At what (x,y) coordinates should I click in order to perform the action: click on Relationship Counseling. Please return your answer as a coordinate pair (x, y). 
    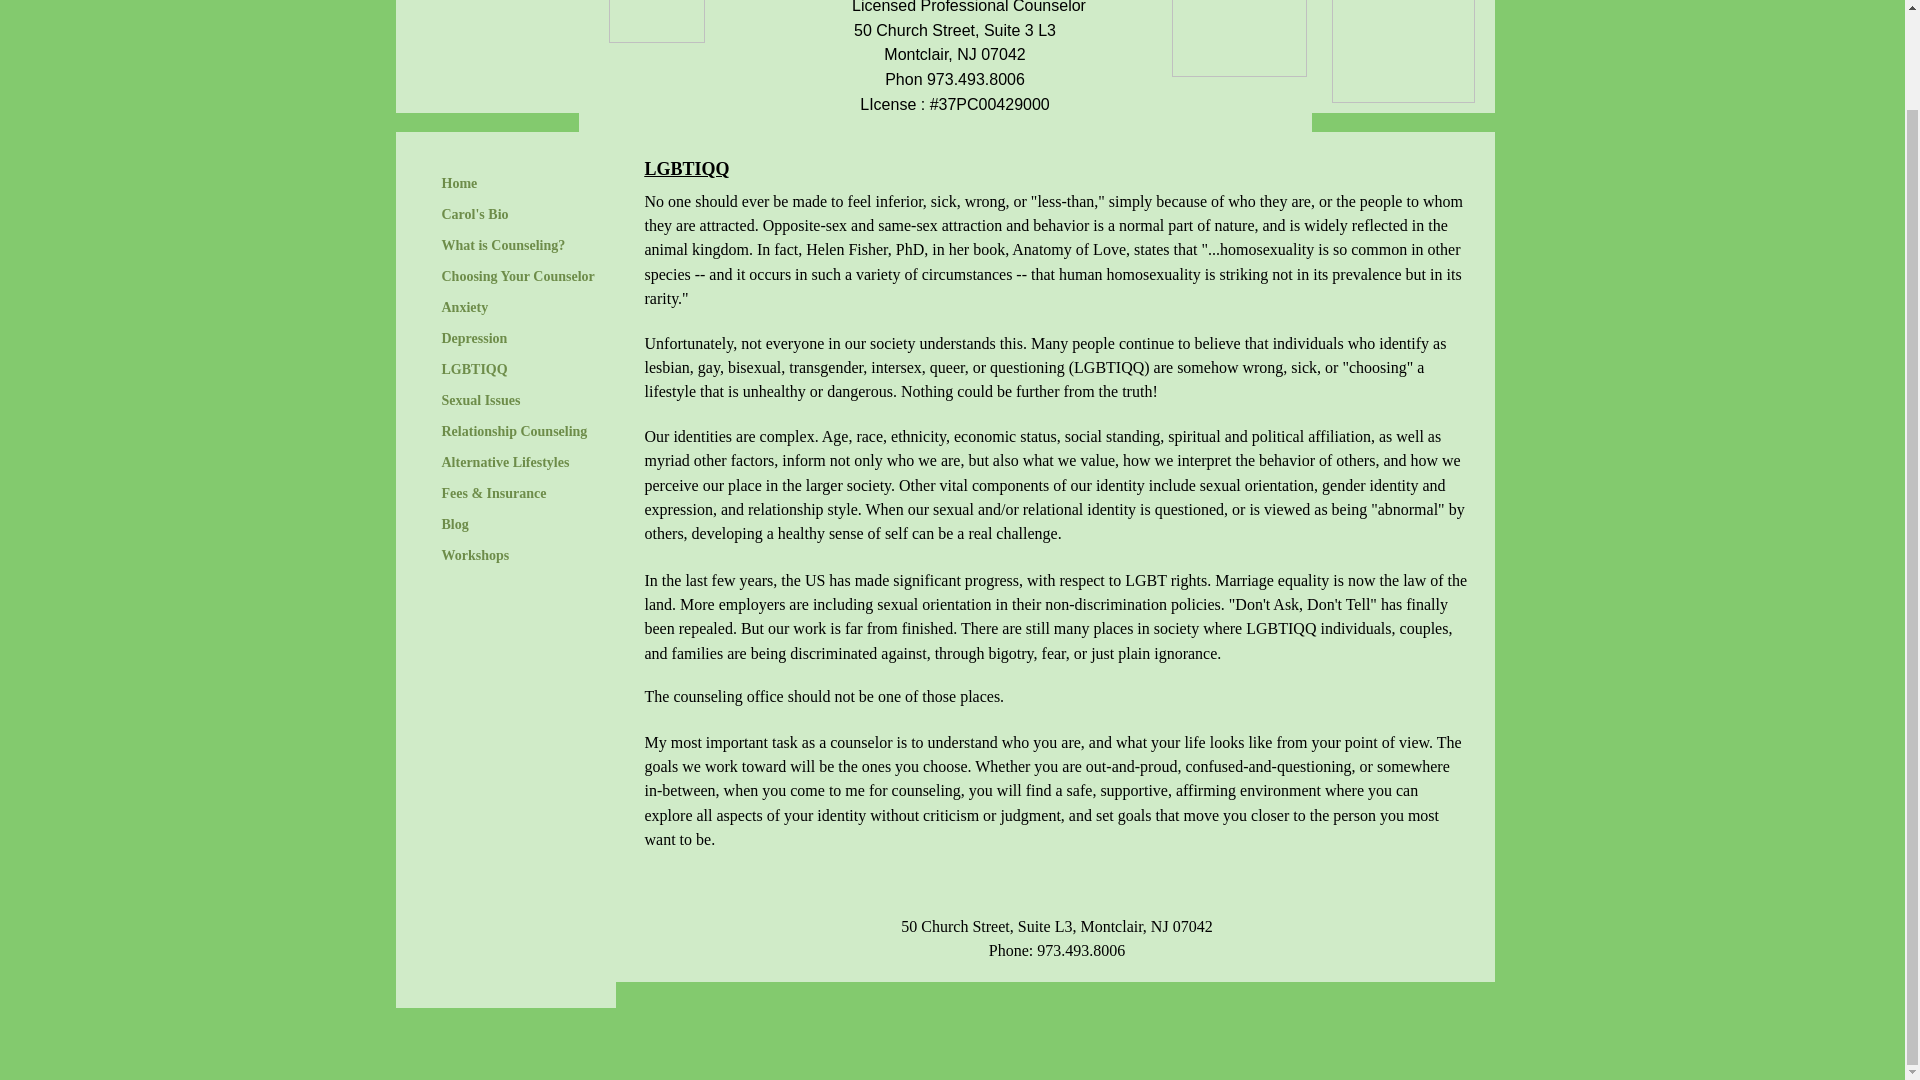
    Looking at the image, I should click on (514, 432).